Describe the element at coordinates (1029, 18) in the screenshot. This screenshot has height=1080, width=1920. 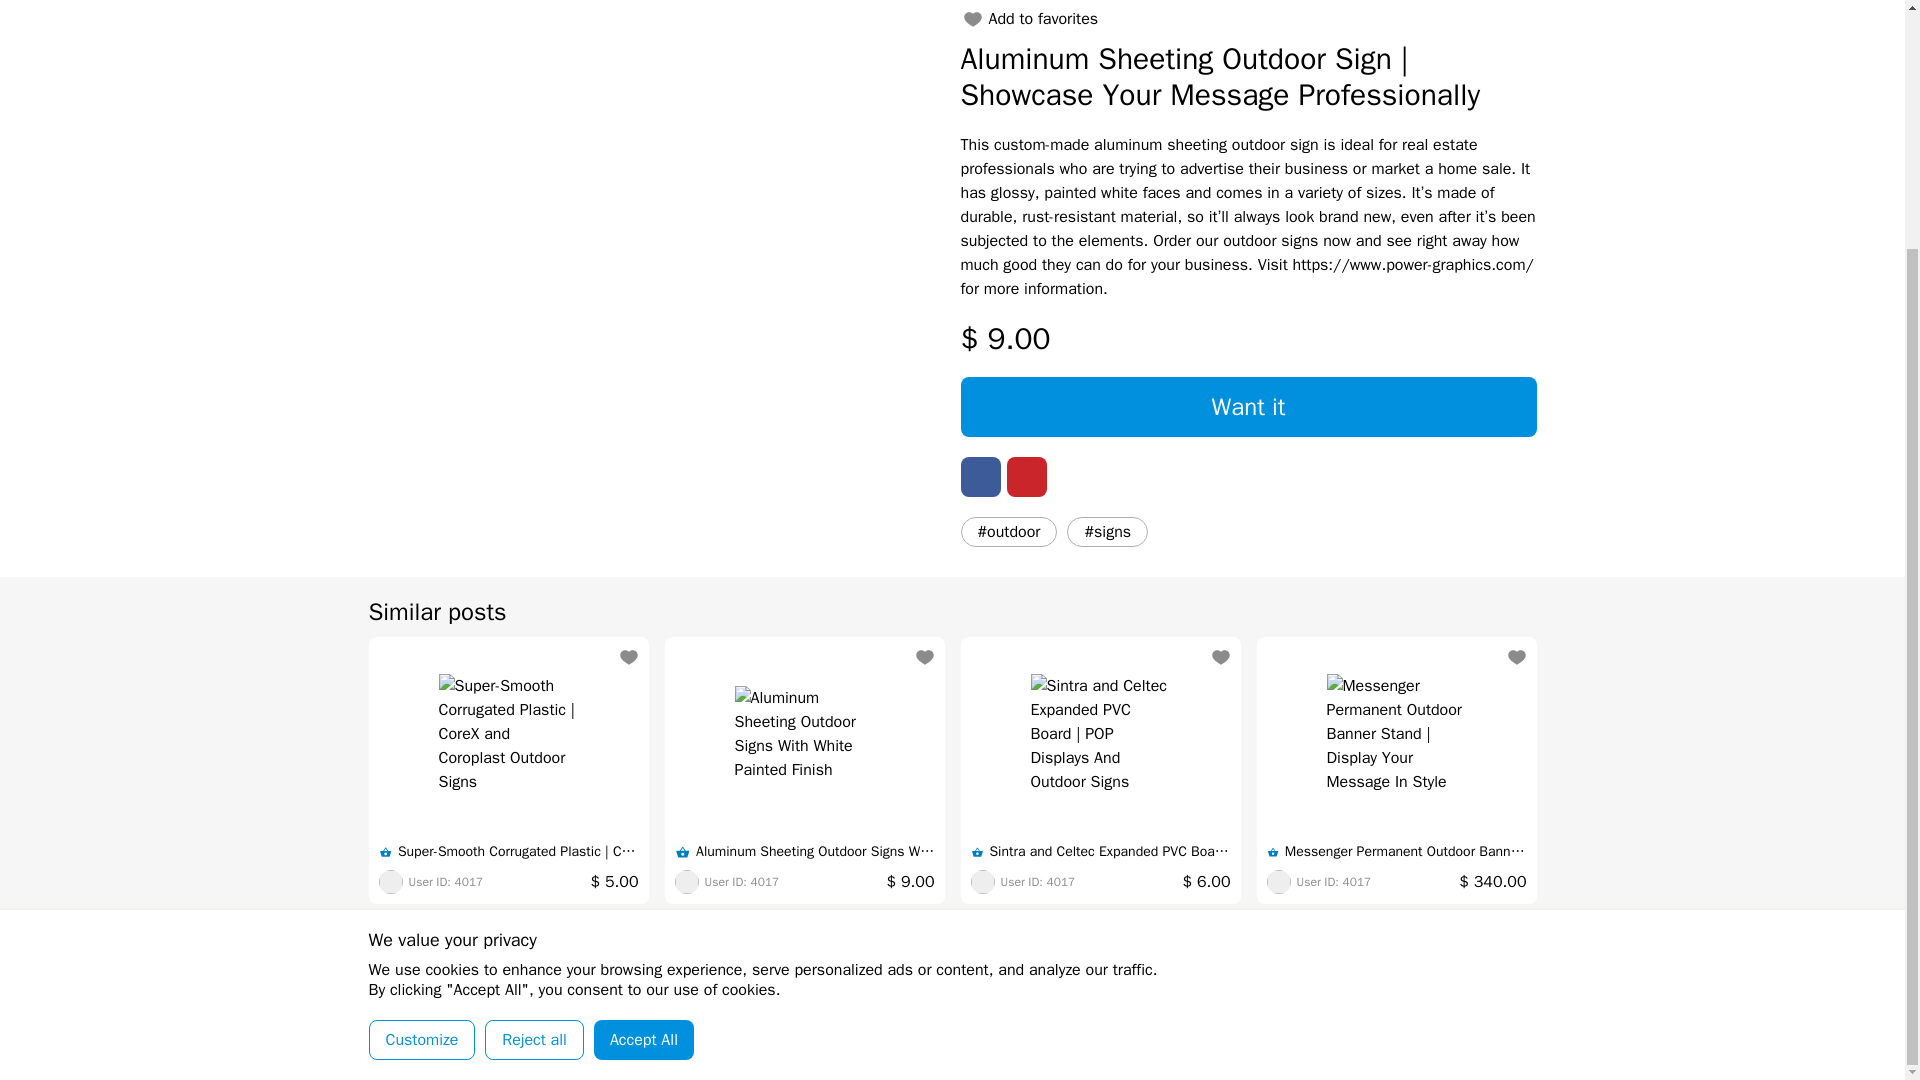
I see `Add to favorites` at that location.